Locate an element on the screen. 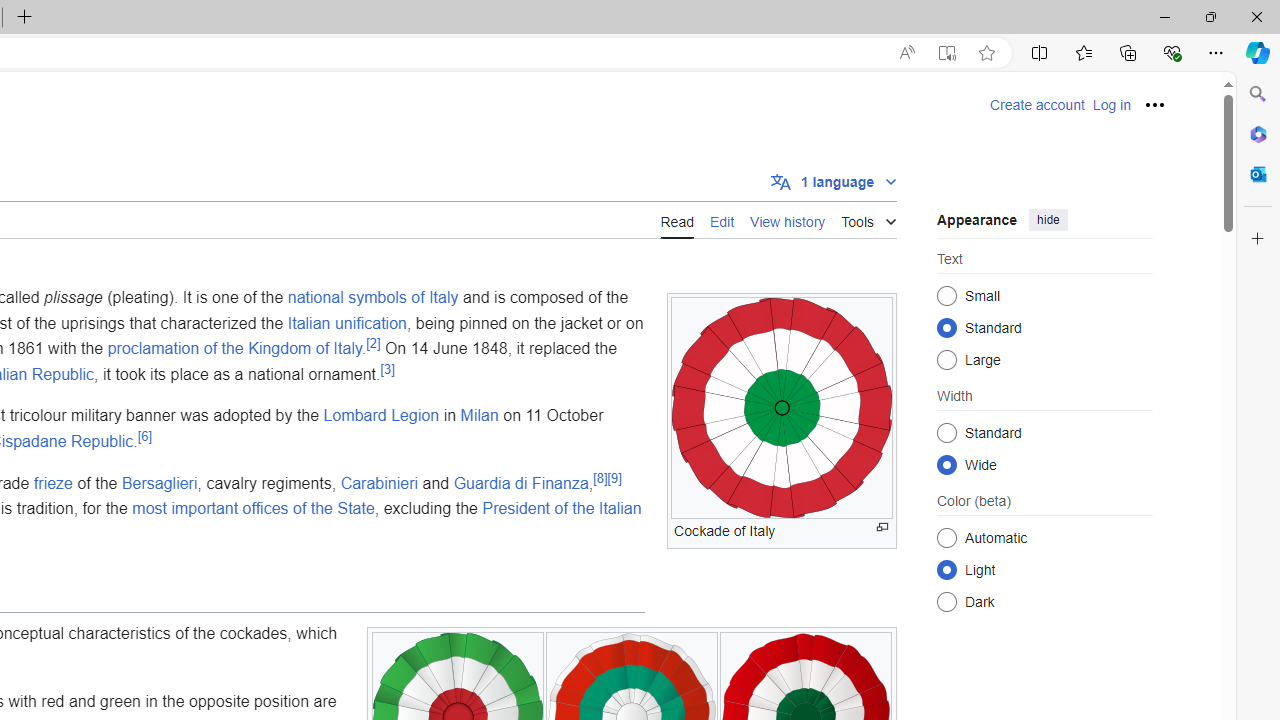 This screenshot has width=1280, height=720. Close is located at coordinates (1256, 16).